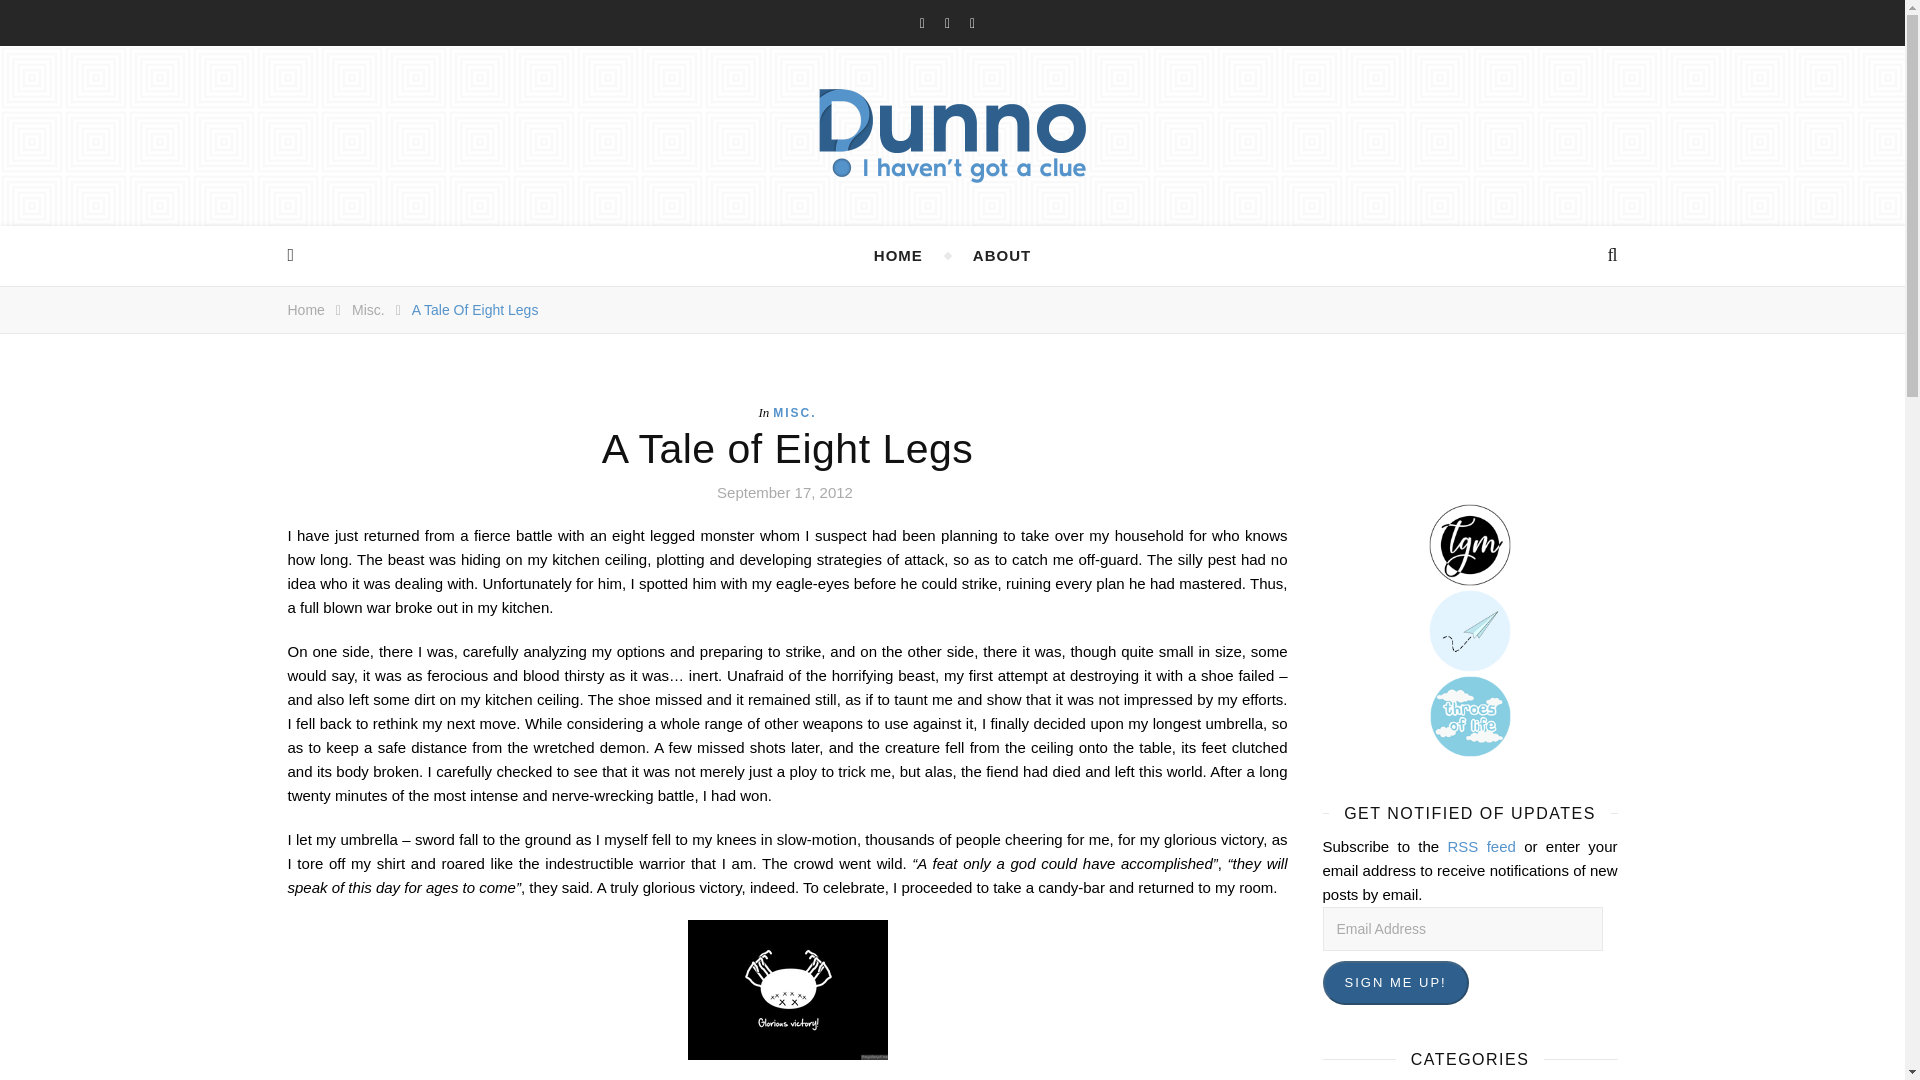 The height and width of the screenshot is (1080, 1920). What do you see at coordinates (1482, 846) in the screenshot?
I see `RSS` at bounding box center [1482, 846].